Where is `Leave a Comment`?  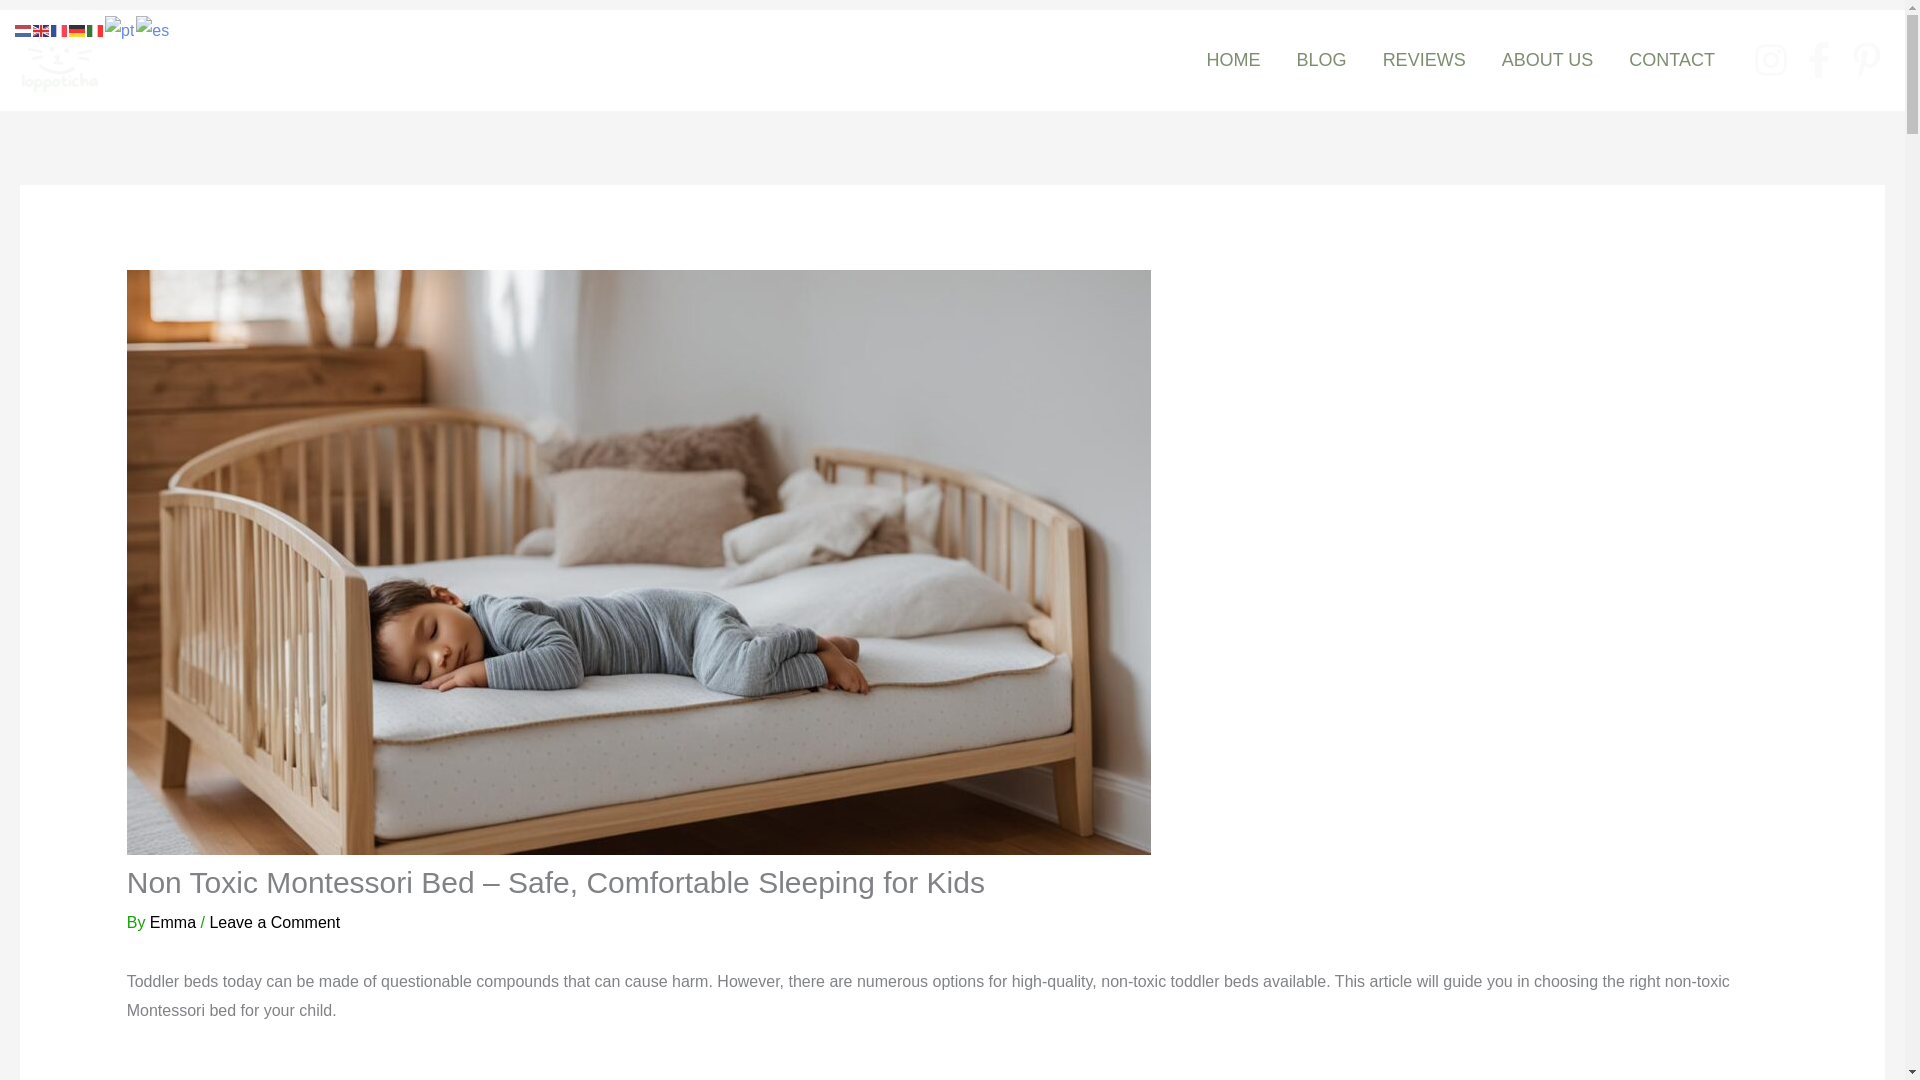
Leave a Comment is located at coordinates (274, 922).